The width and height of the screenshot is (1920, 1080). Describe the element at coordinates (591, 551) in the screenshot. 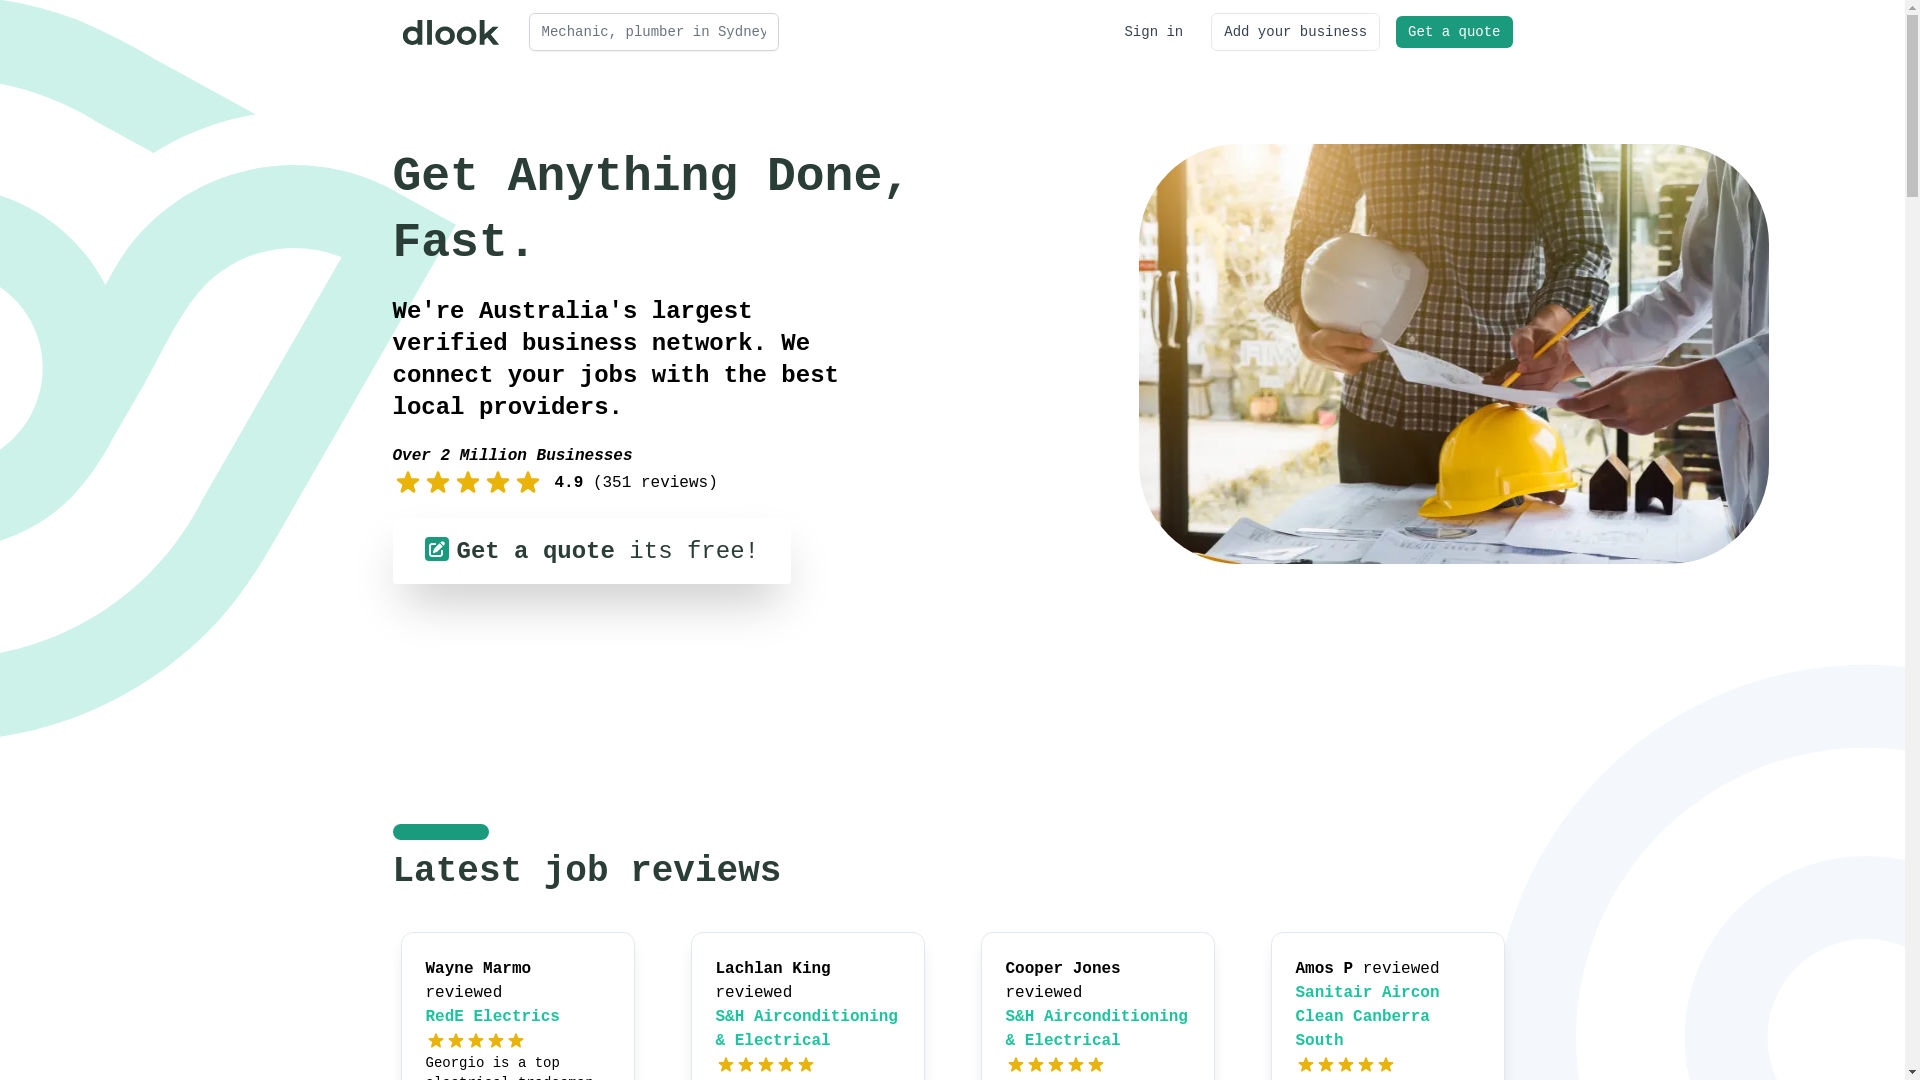

I see `Get a quote its free!` at that location.